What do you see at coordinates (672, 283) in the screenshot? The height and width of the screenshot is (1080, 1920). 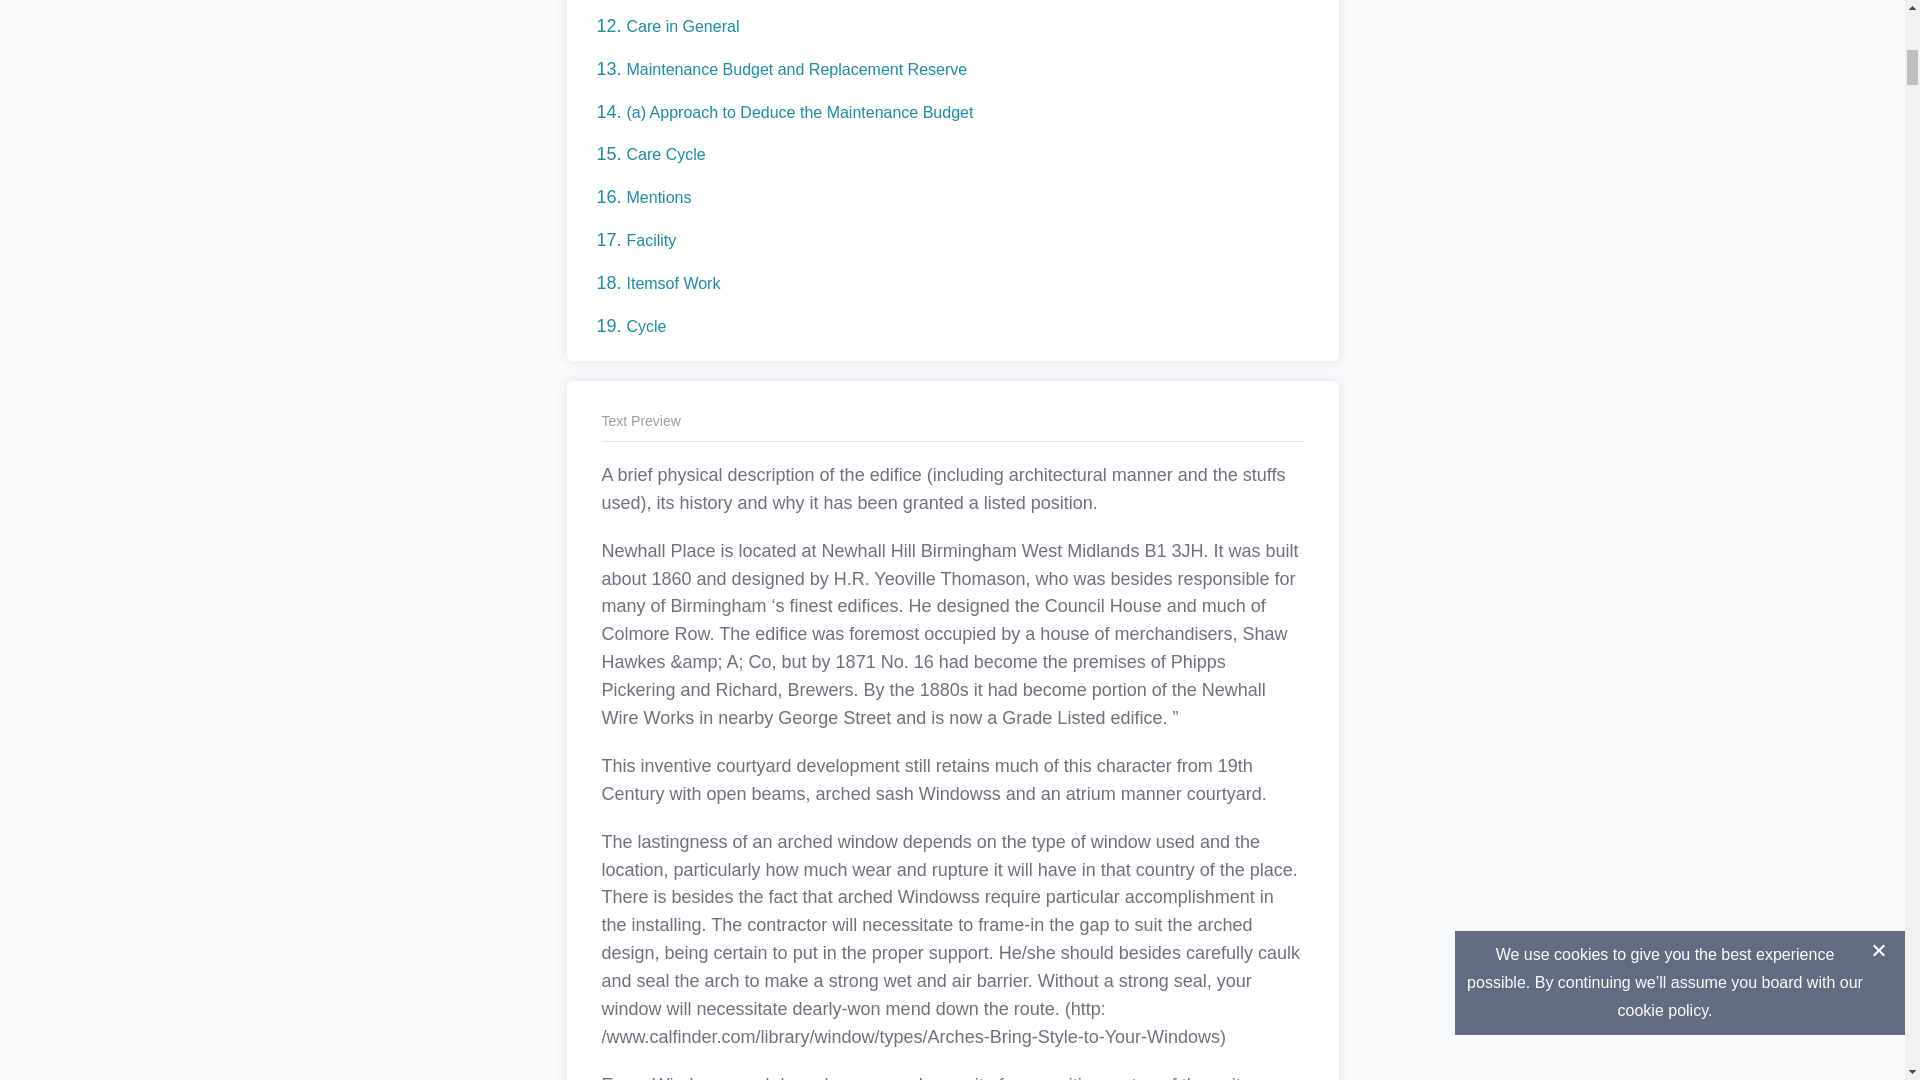 I see `Itemsof Work` at bounding box center [672, 283].